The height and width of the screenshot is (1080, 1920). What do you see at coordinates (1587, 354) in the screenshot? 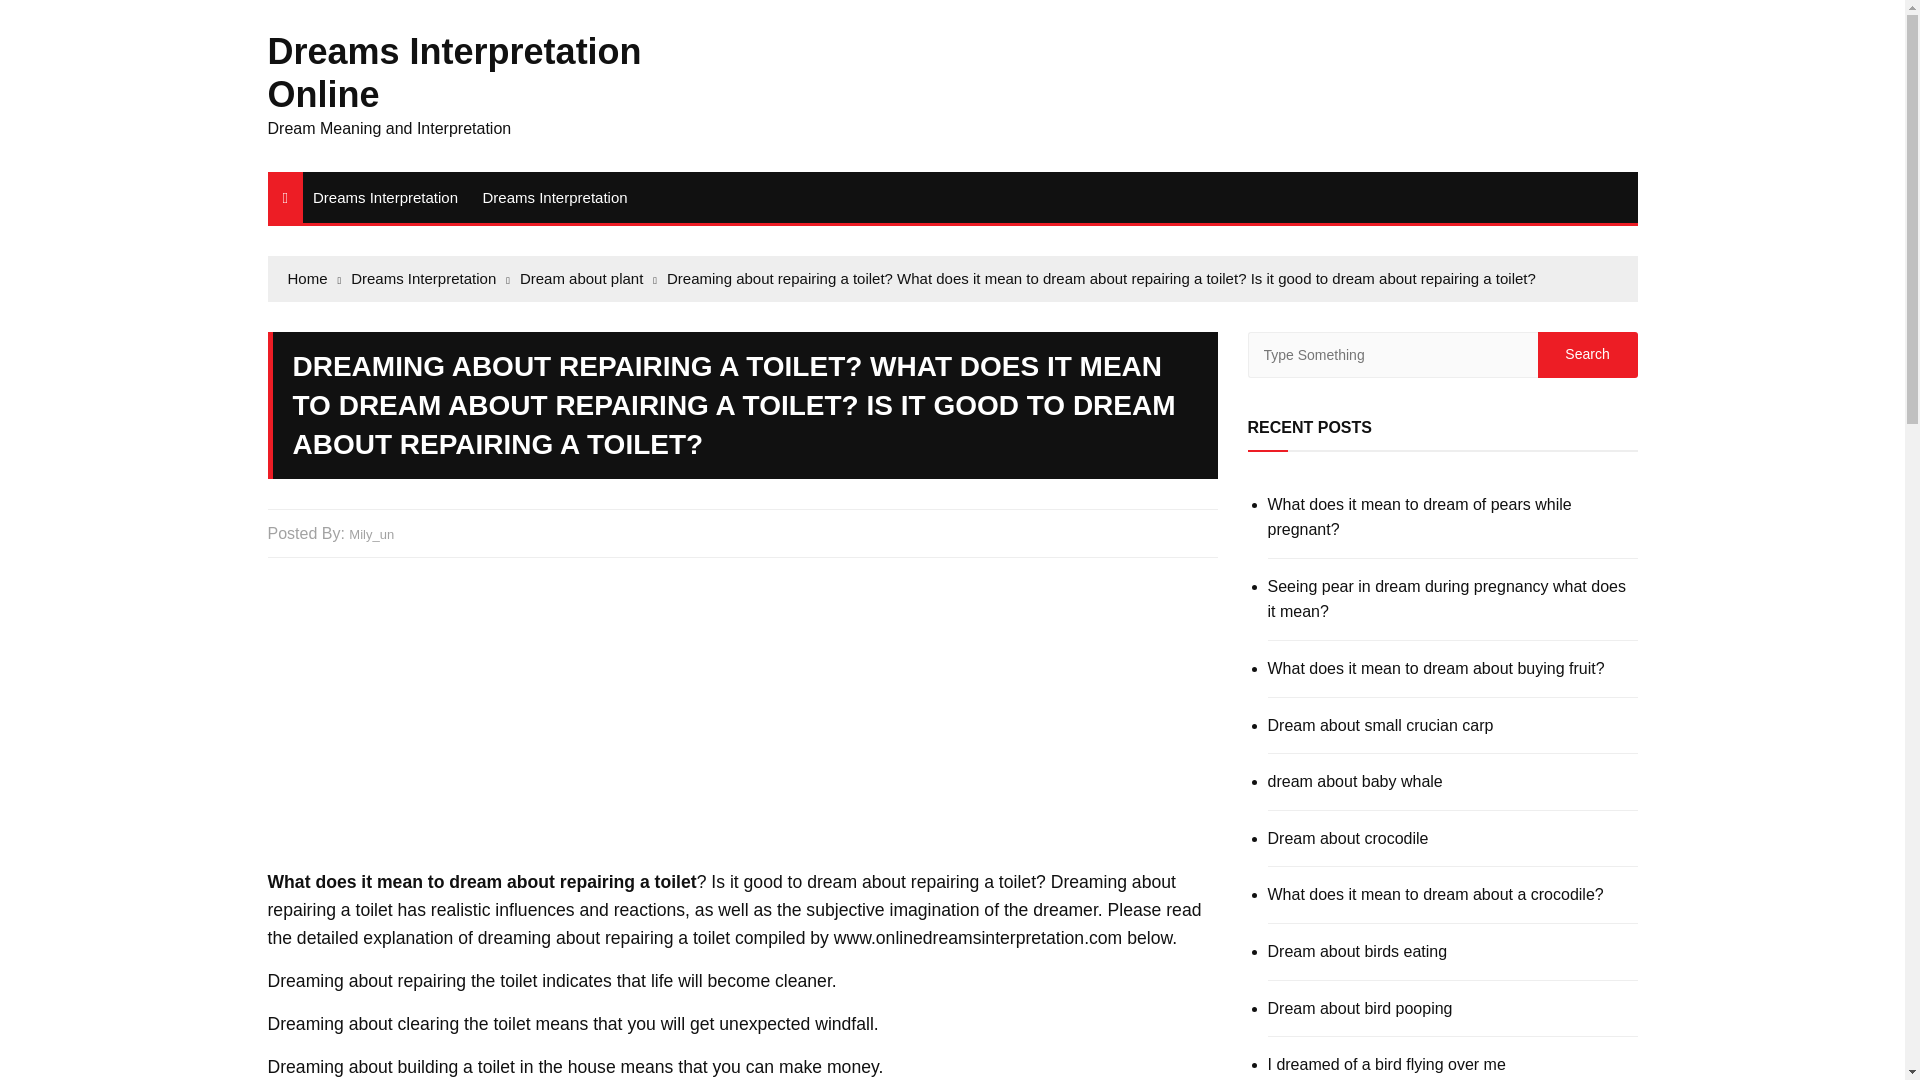
I see `Search` at bounding box center [1587, 354].